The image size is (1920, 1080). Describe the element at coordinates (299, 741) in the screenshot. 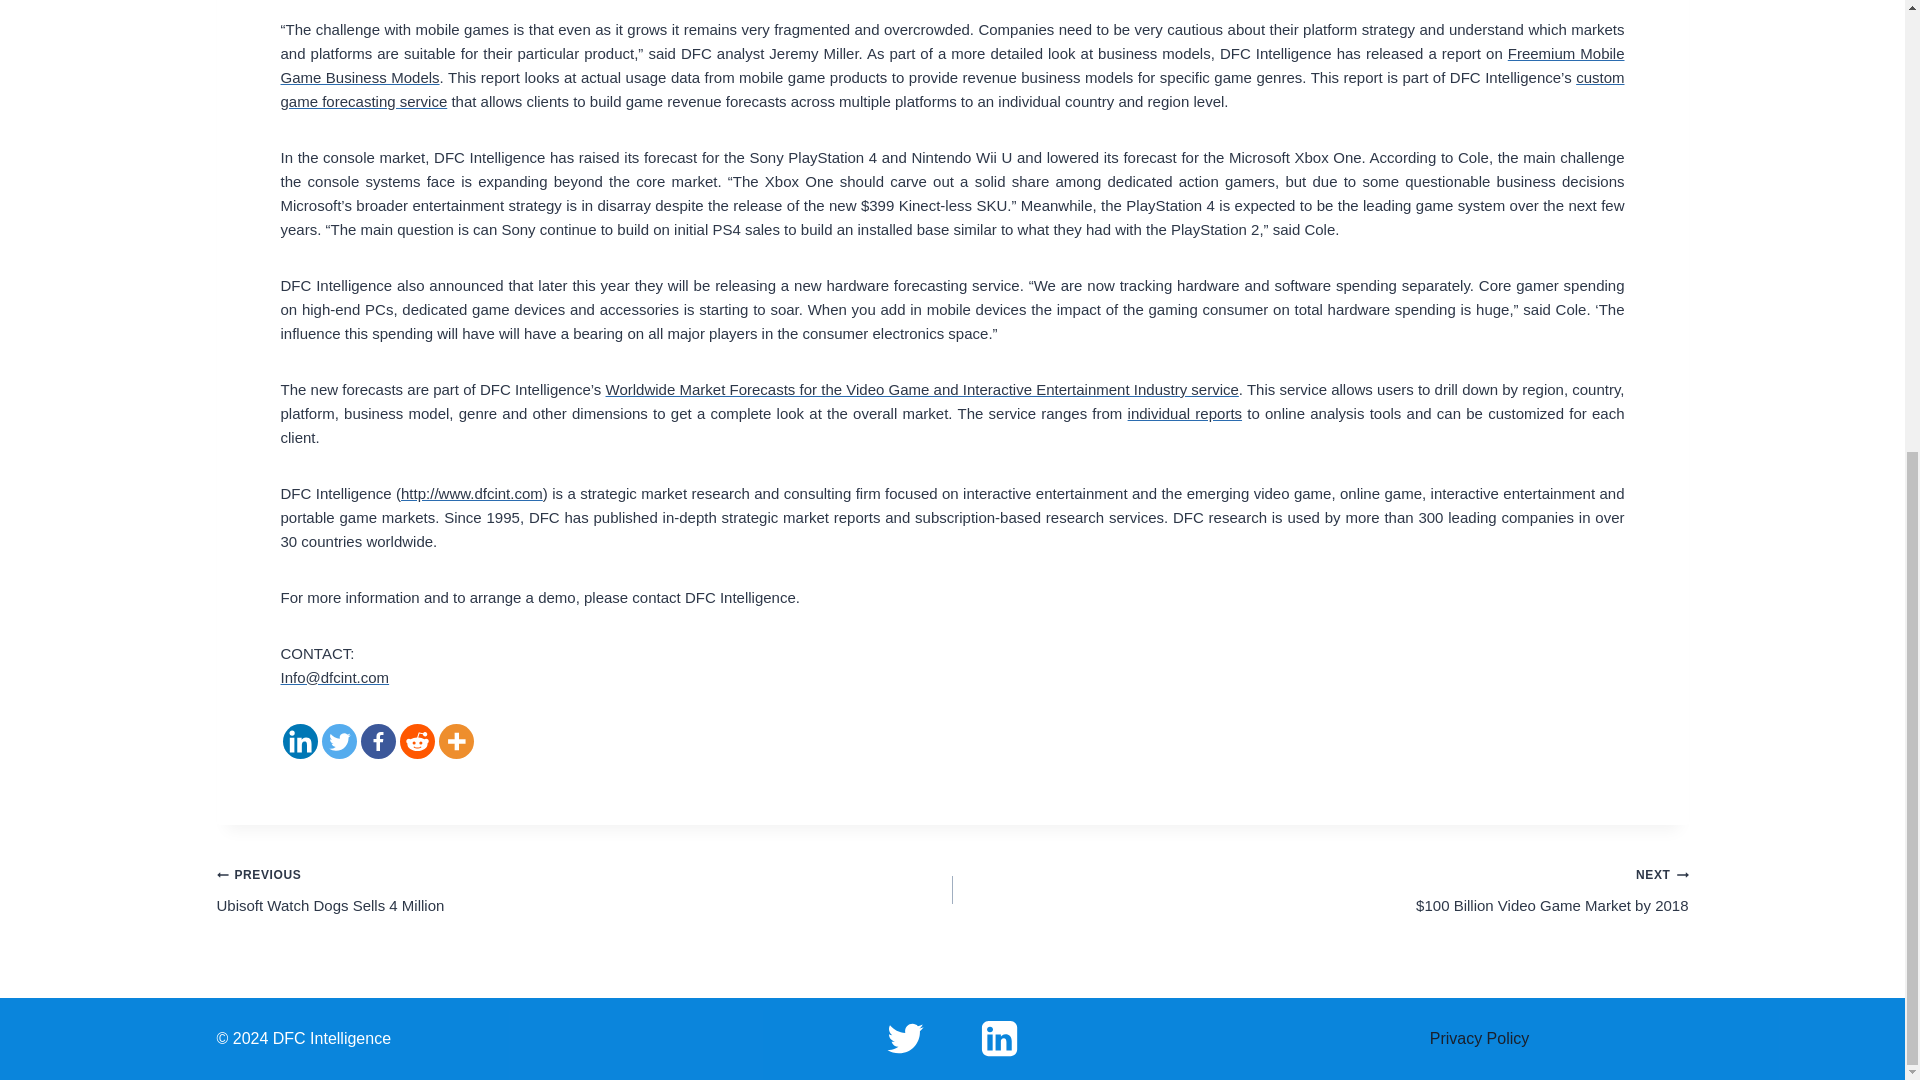

I see `custom game forecasting service` at that location.